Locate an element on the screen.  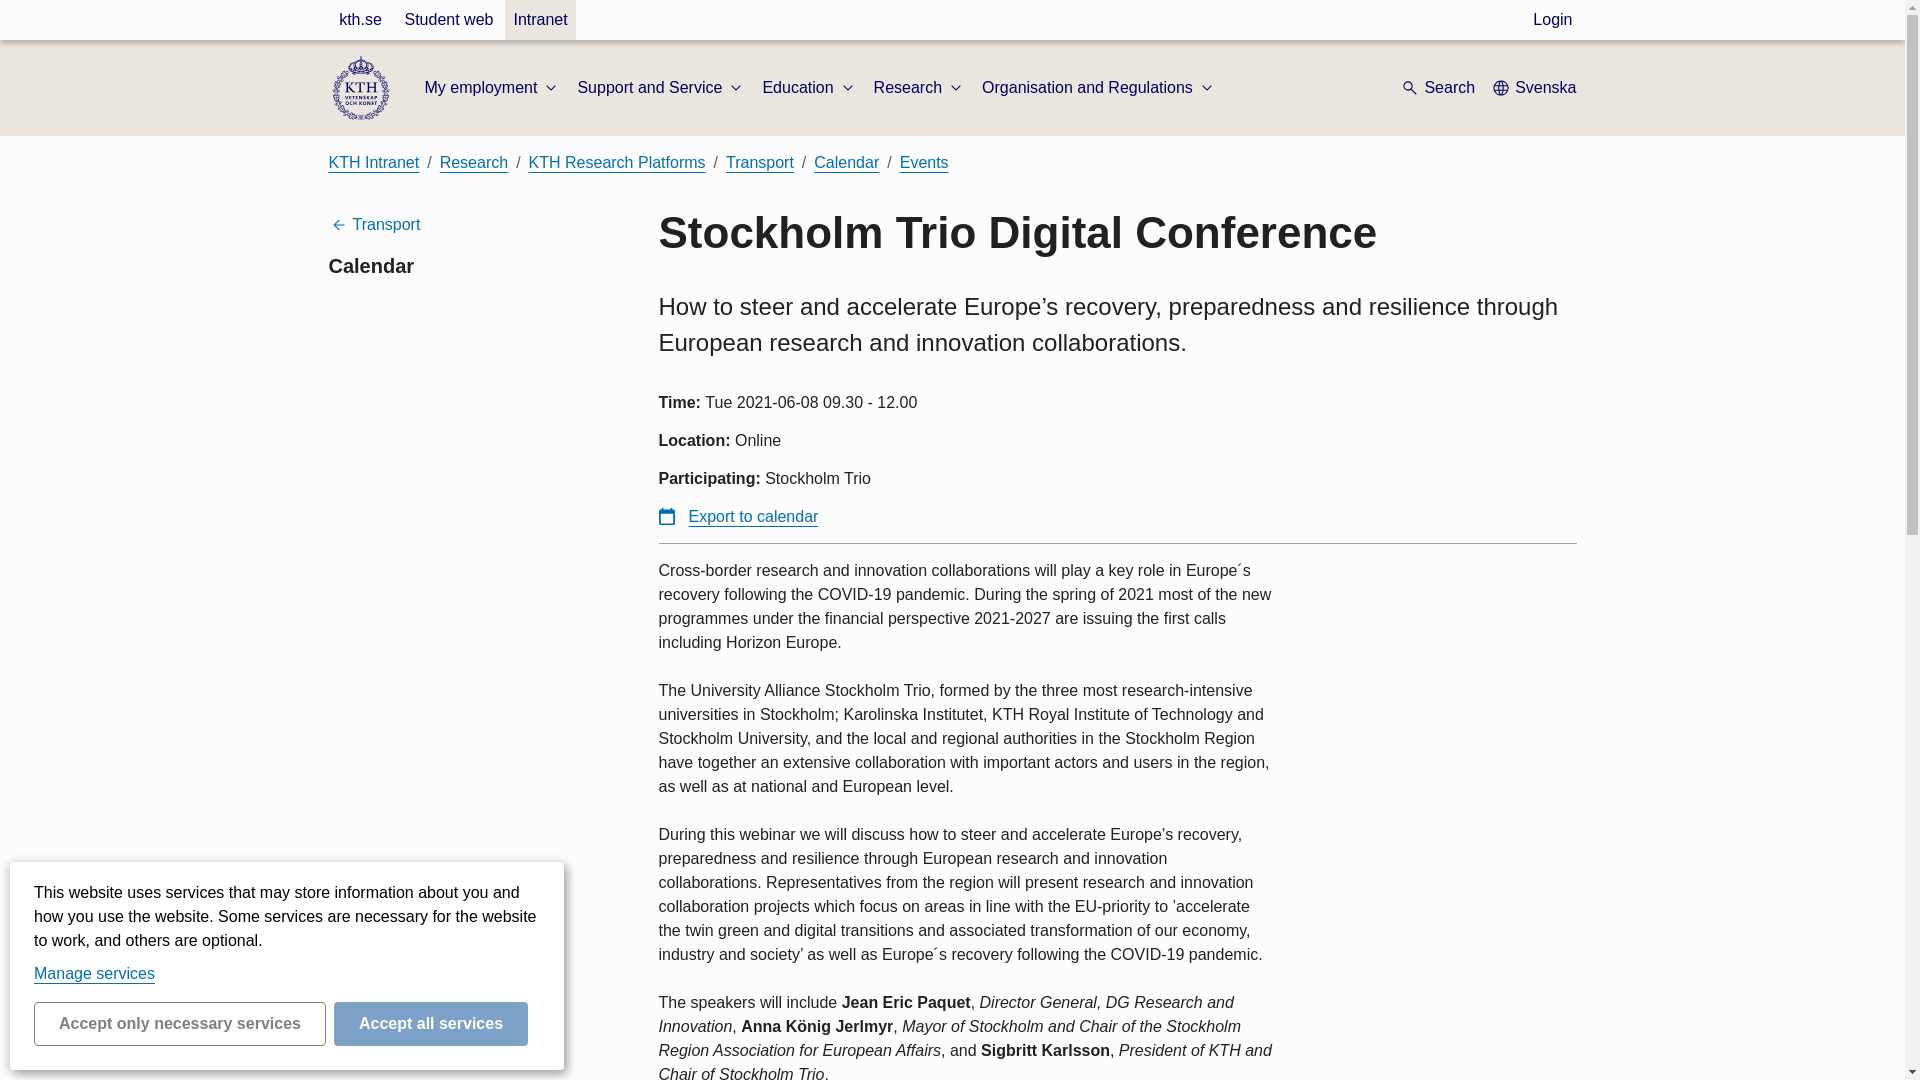
Organisation and Regulations is located at coordinates (1099, 88).